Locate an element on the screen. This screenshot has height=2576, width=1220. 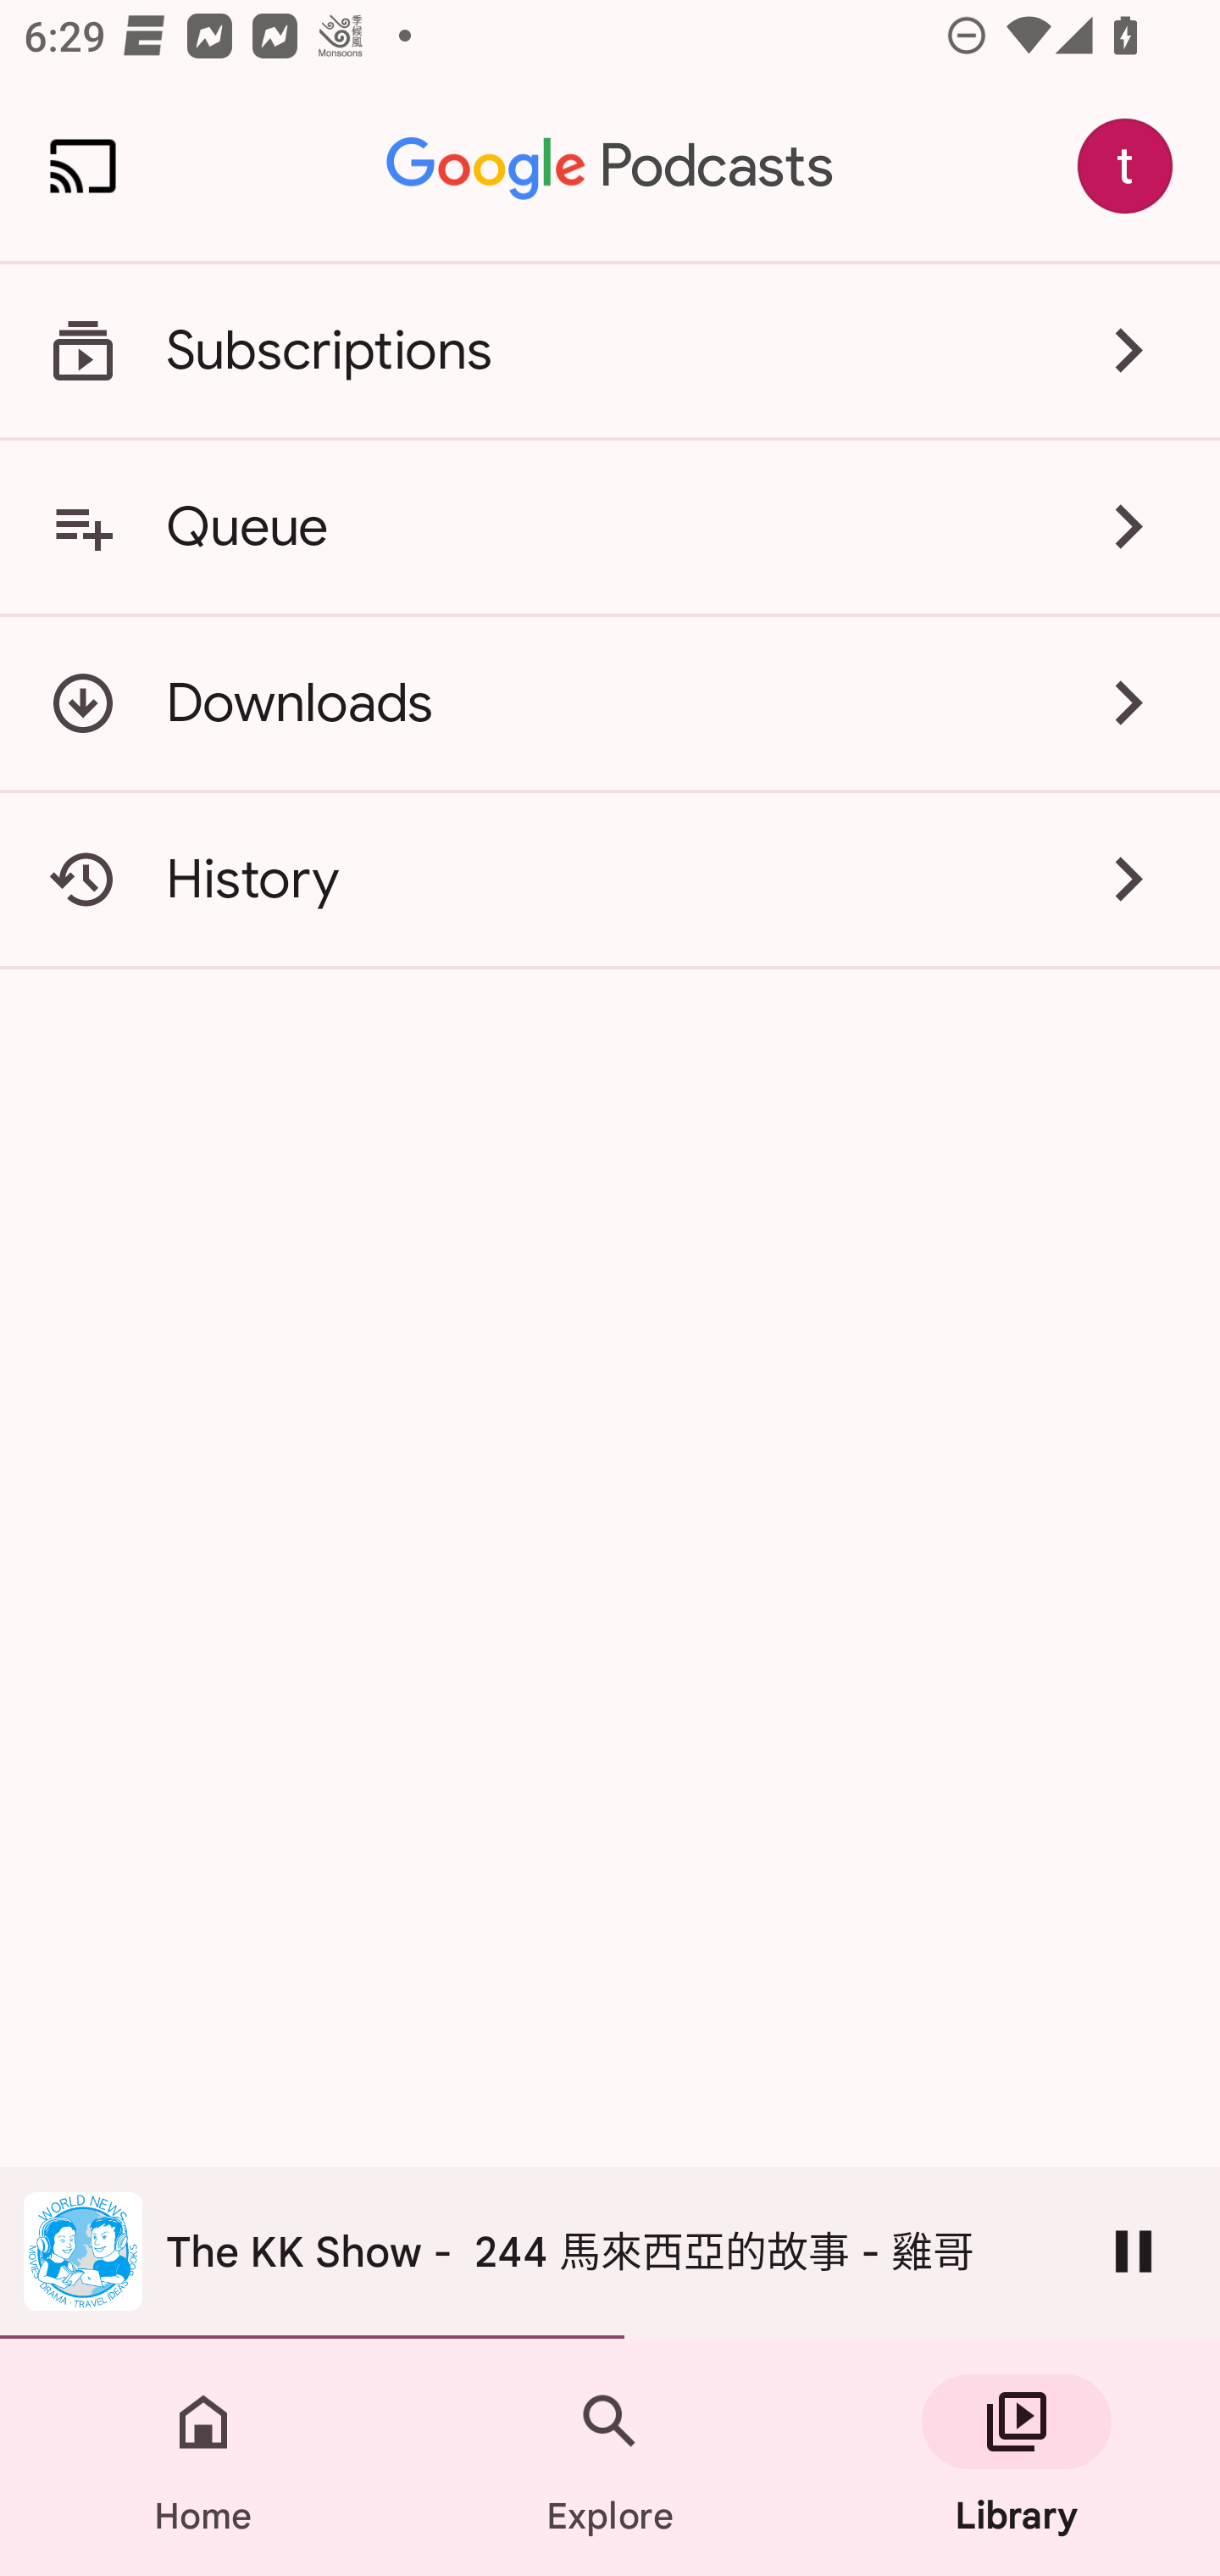
Pause is located at coordinates (1134, 2251).